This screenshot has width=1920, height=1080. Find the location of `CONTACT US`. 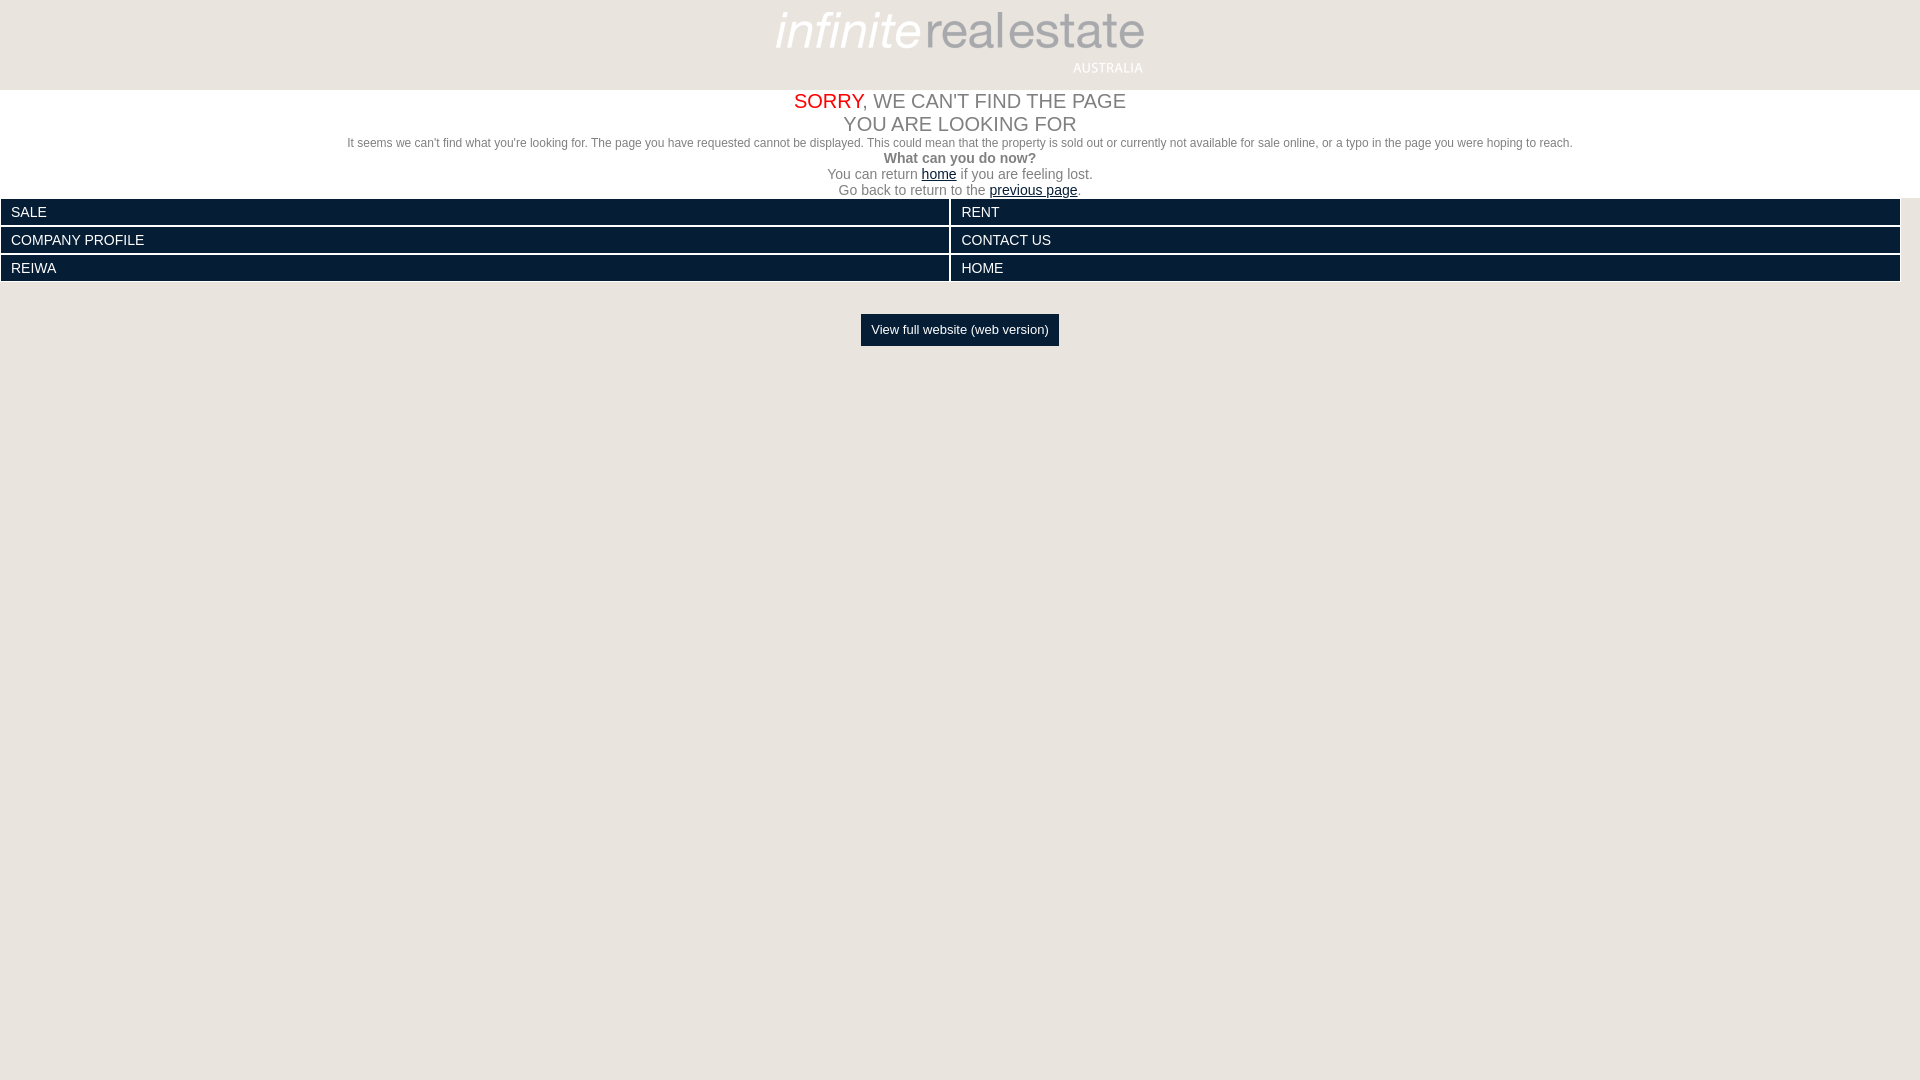

CONTACT US is located at coordinates (1425, 240).